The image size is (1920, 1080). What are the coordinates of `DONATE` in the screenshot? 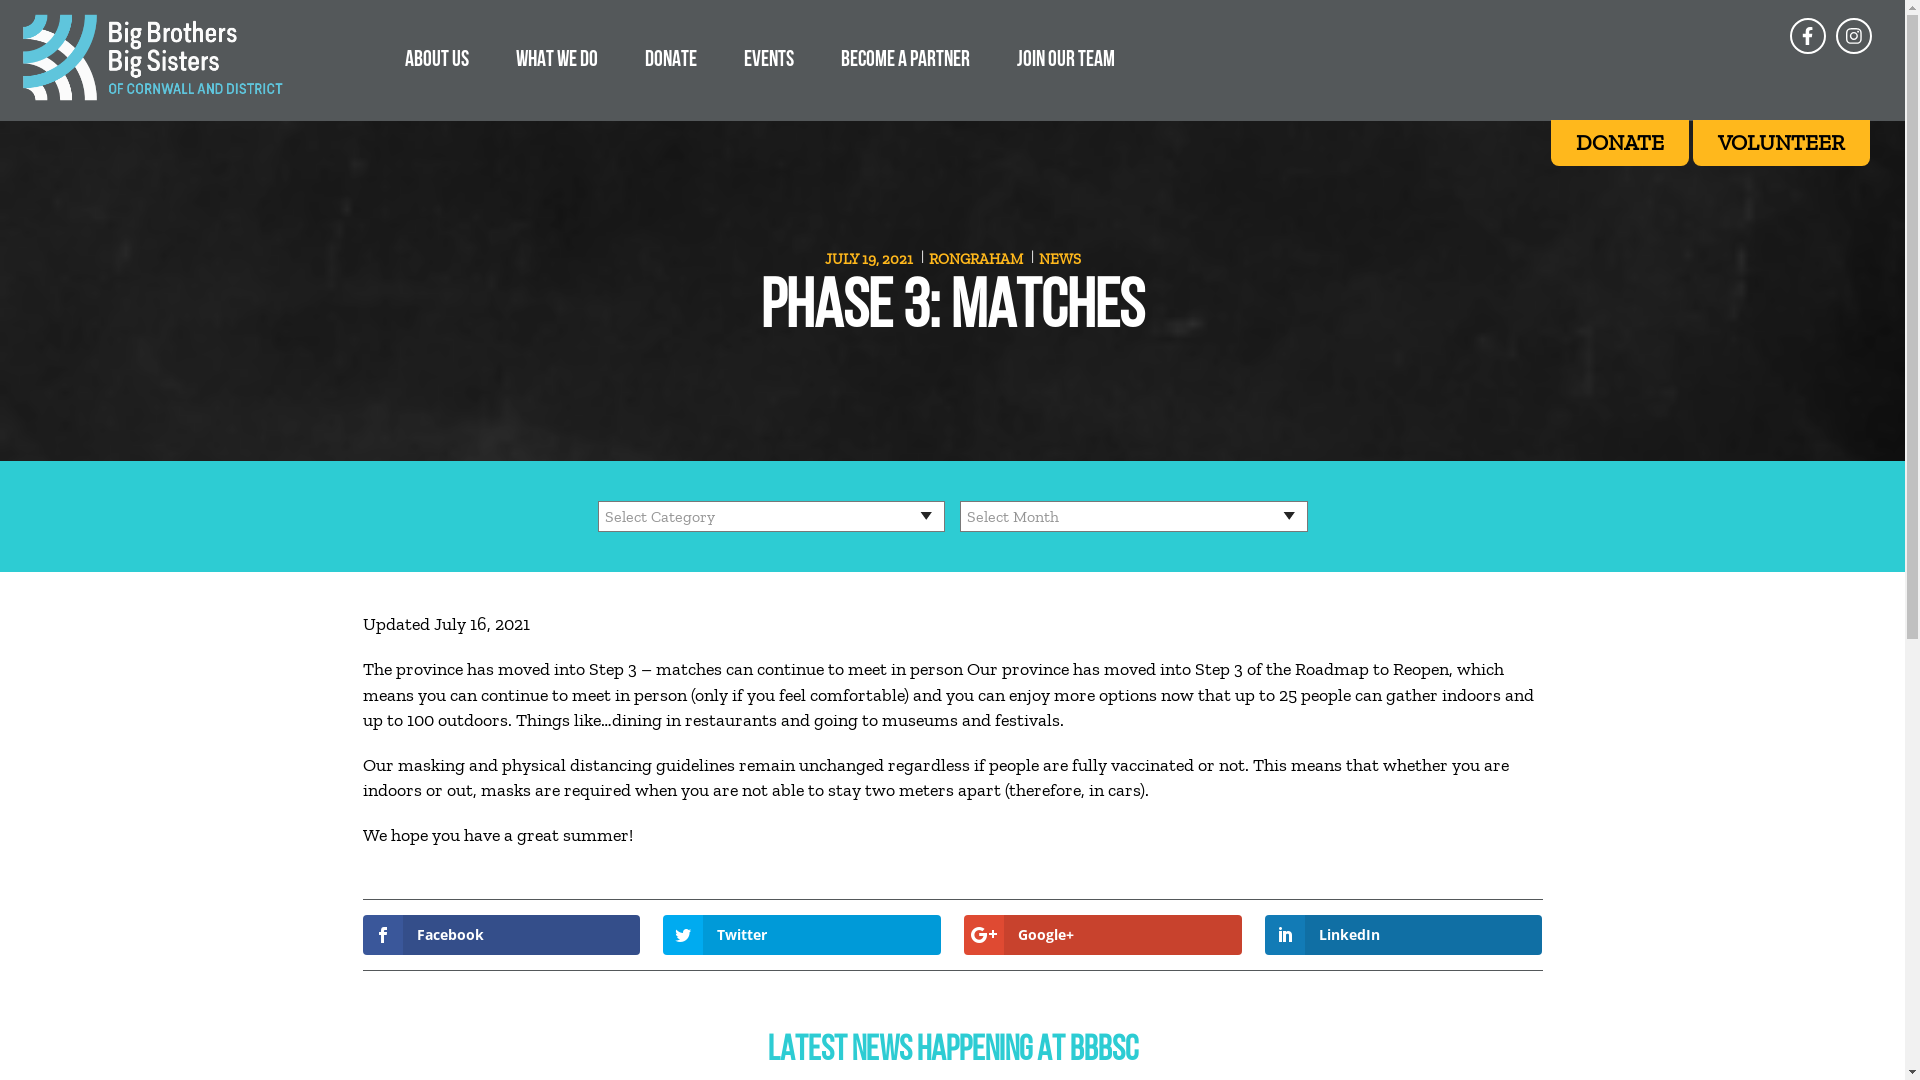 It's located at (671, 58).